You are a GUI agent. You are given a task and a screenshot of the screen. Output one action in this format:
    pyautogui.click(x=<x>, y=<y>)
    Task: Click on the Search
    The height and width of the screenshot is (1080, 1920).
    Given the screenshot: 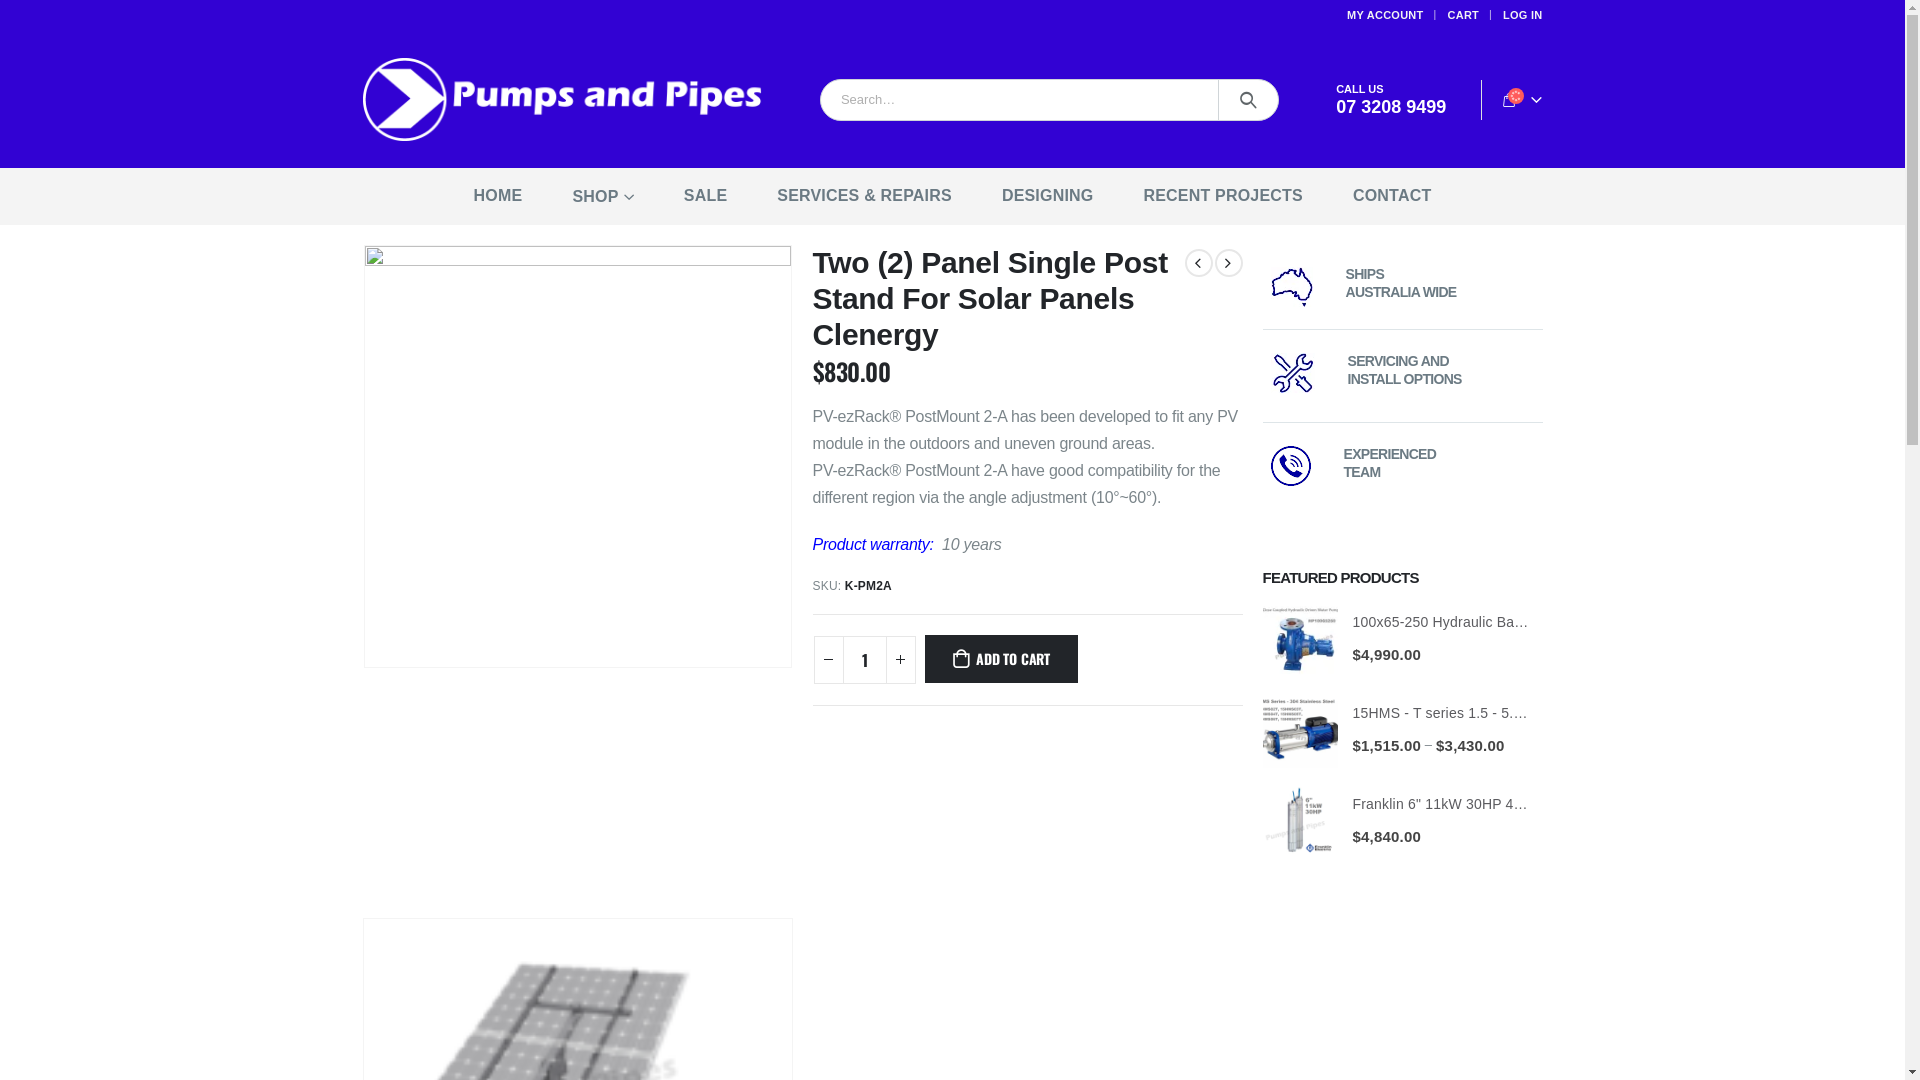 What is the action you would take?
    pyautogui.click(x=1248, y=100)
    